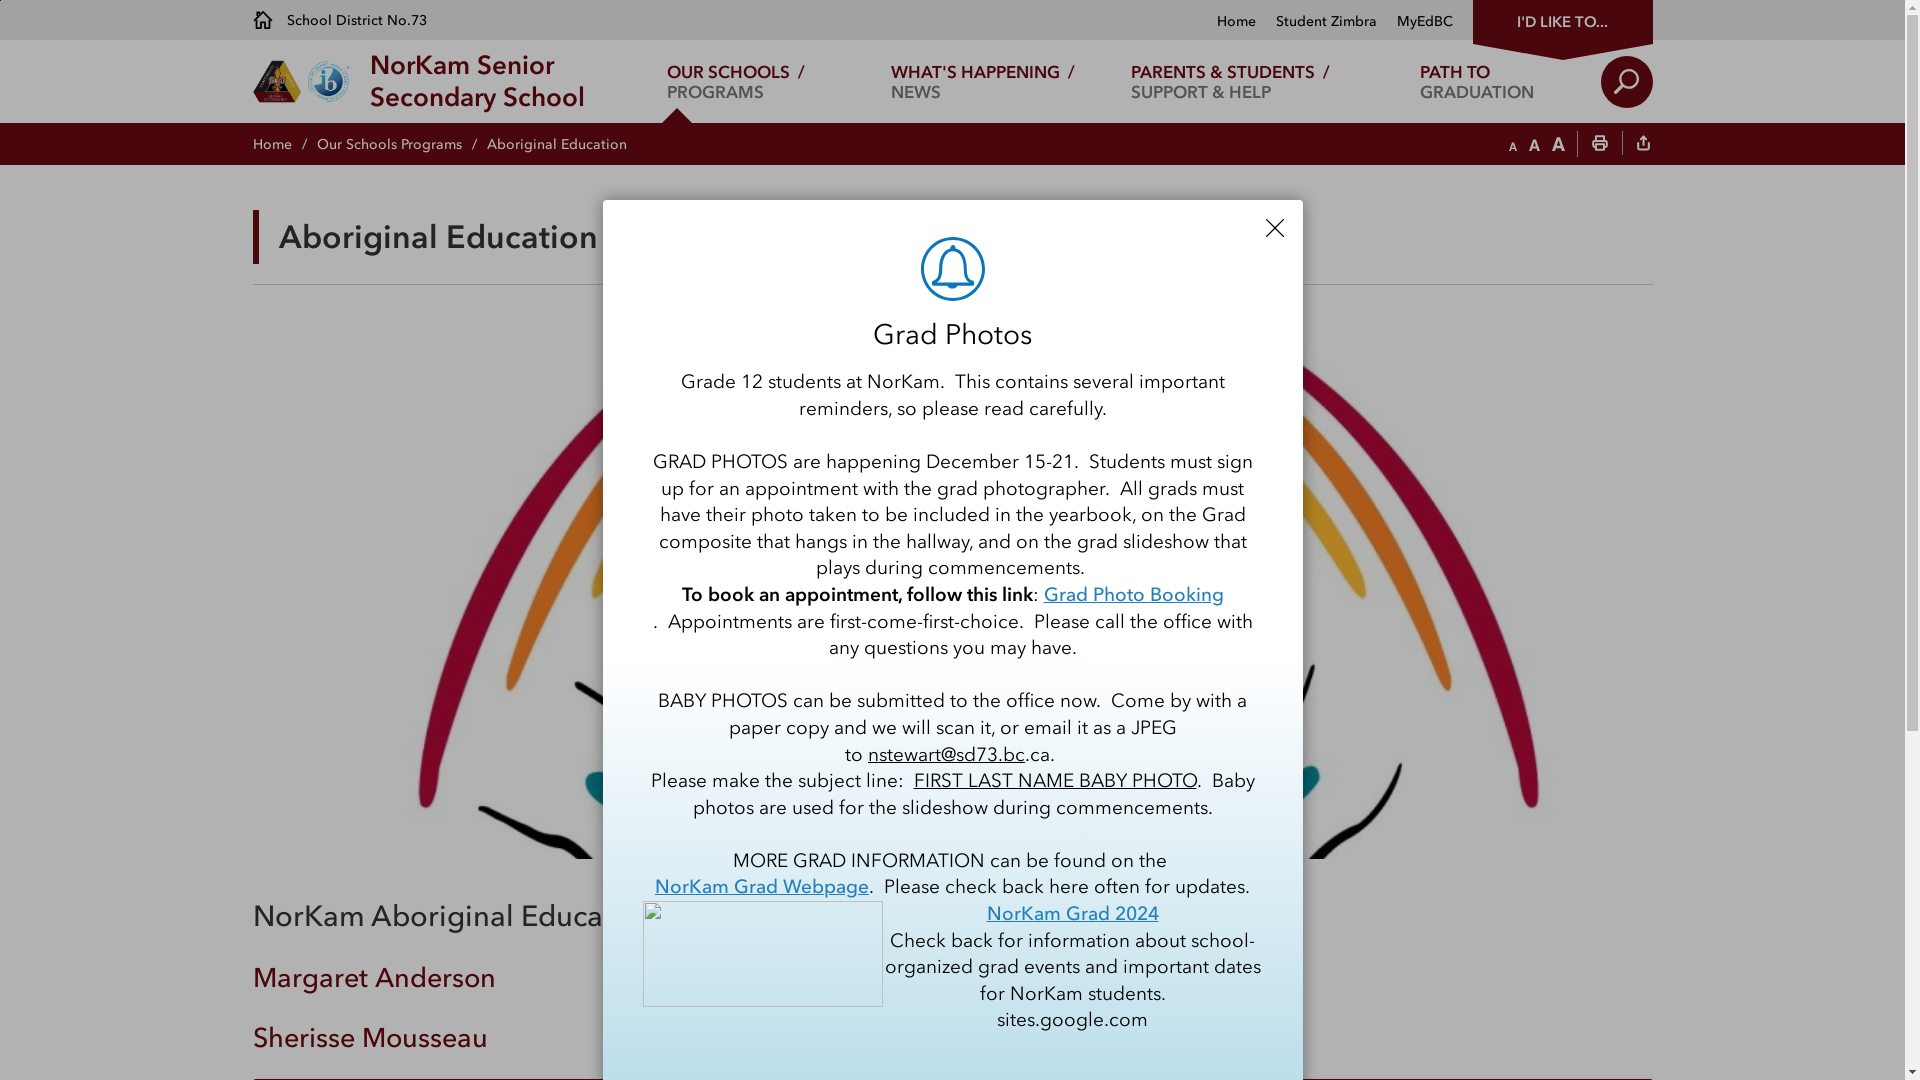  Describe the element at coordinates (1558, 145) in the screenshot. I see `Increase text size` at that location.